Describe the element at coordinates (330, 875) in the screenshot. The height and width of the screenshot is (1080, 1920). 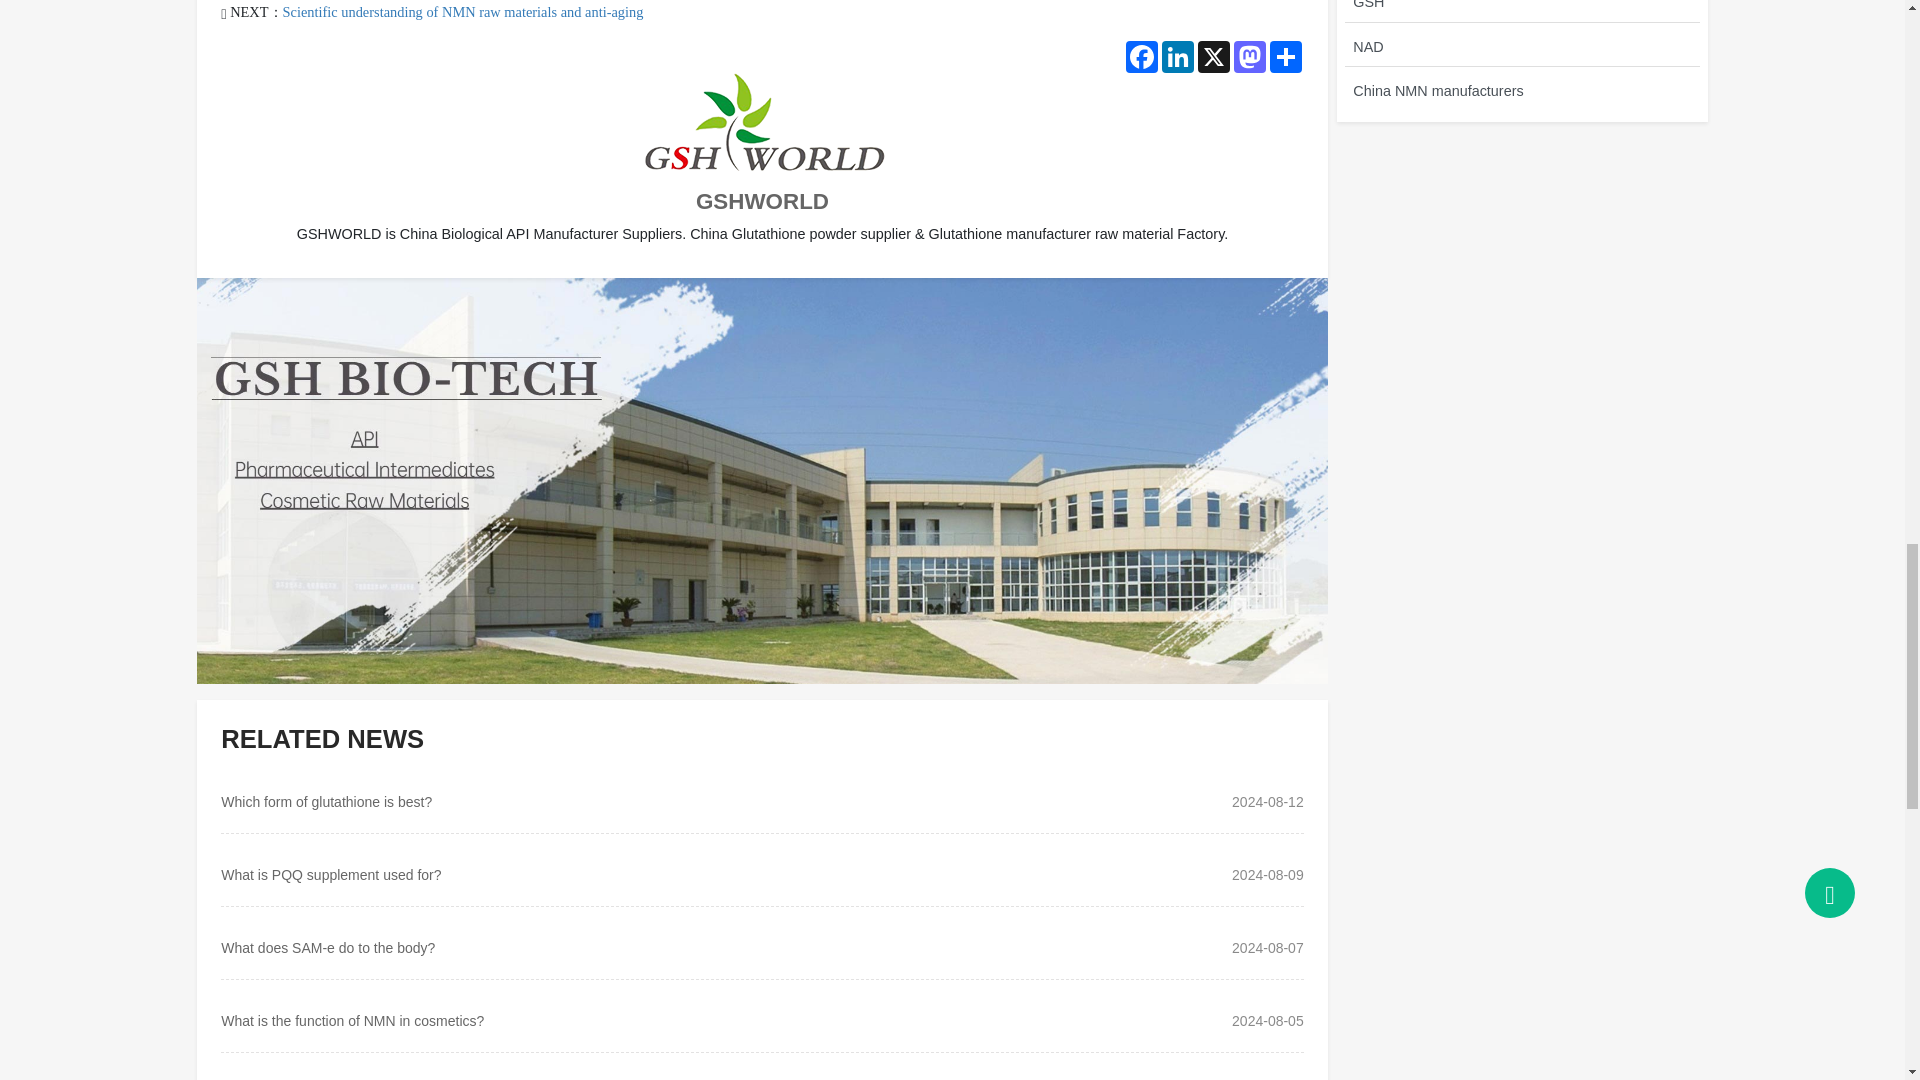
I see `What is PQQ supplement used for?` at that location.